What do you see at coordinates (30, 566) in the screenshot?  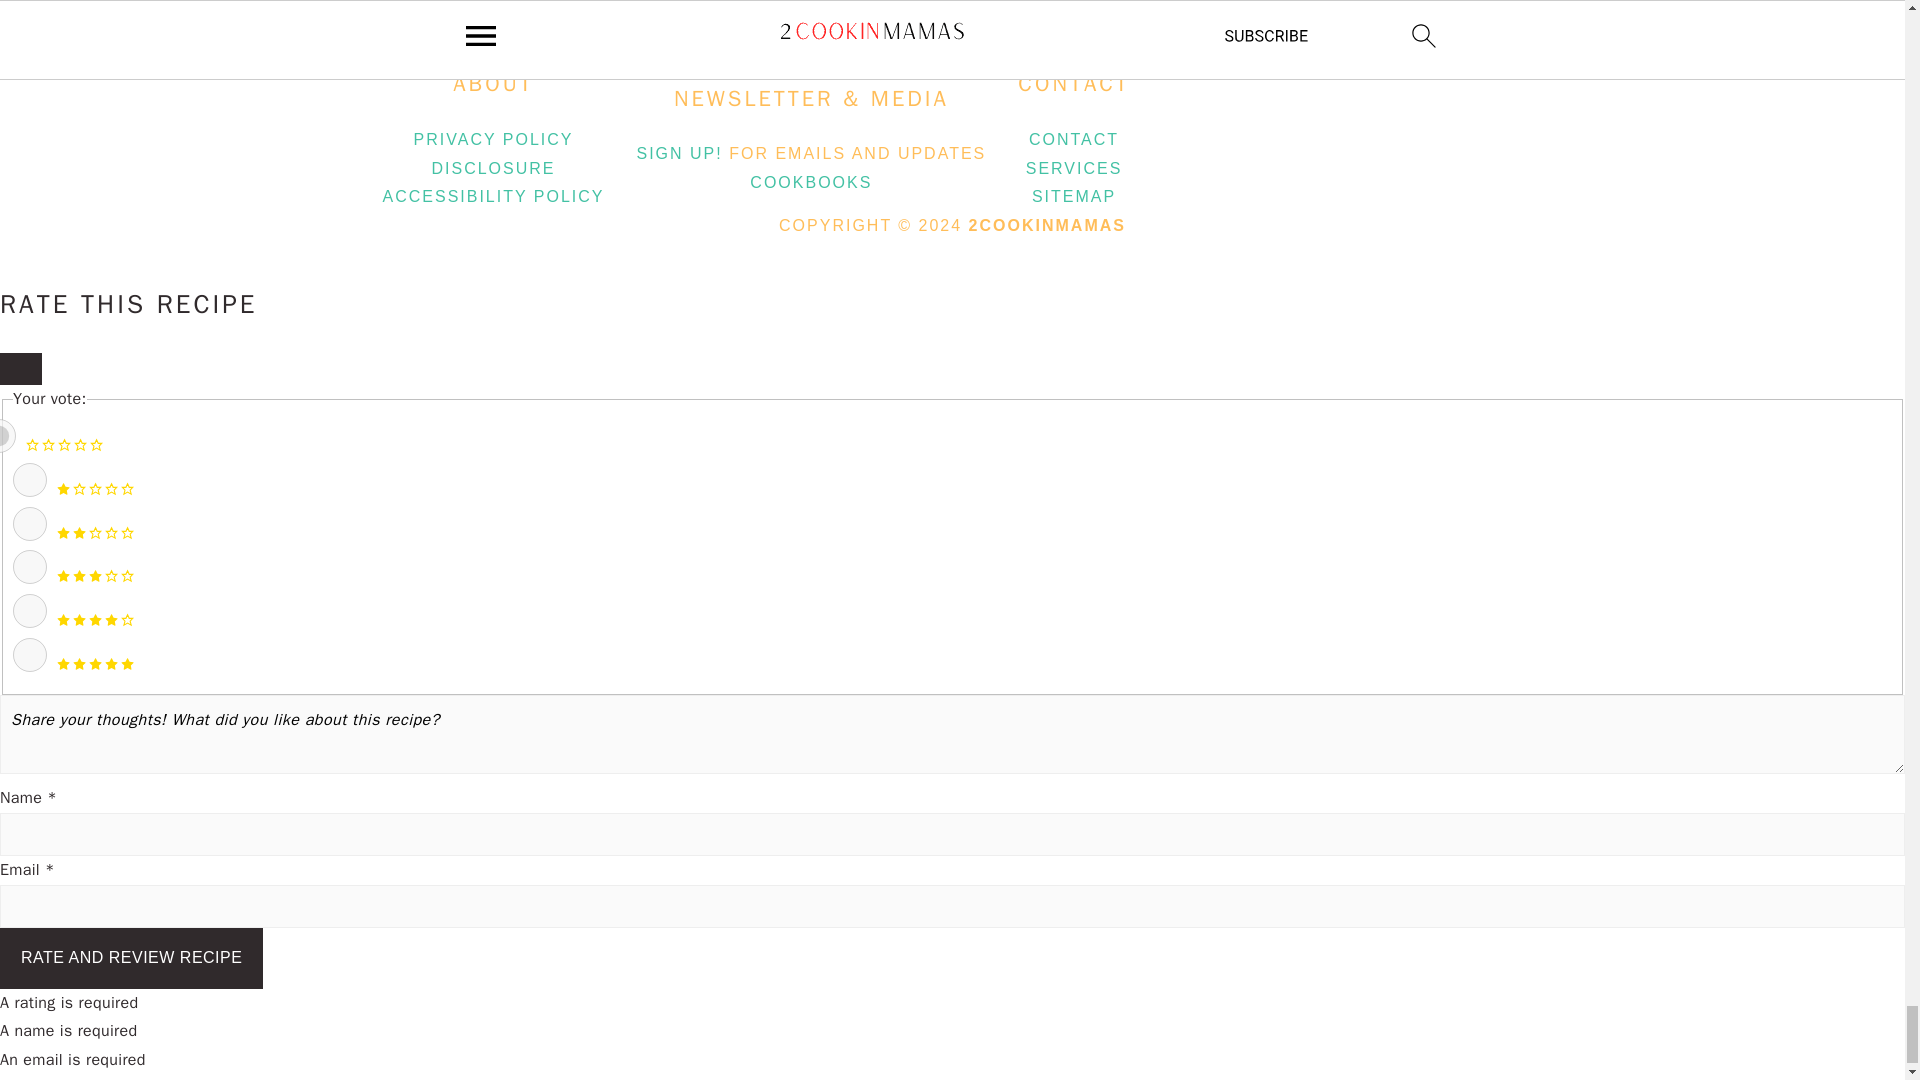 I see `3` at bounding box center [30, 566].